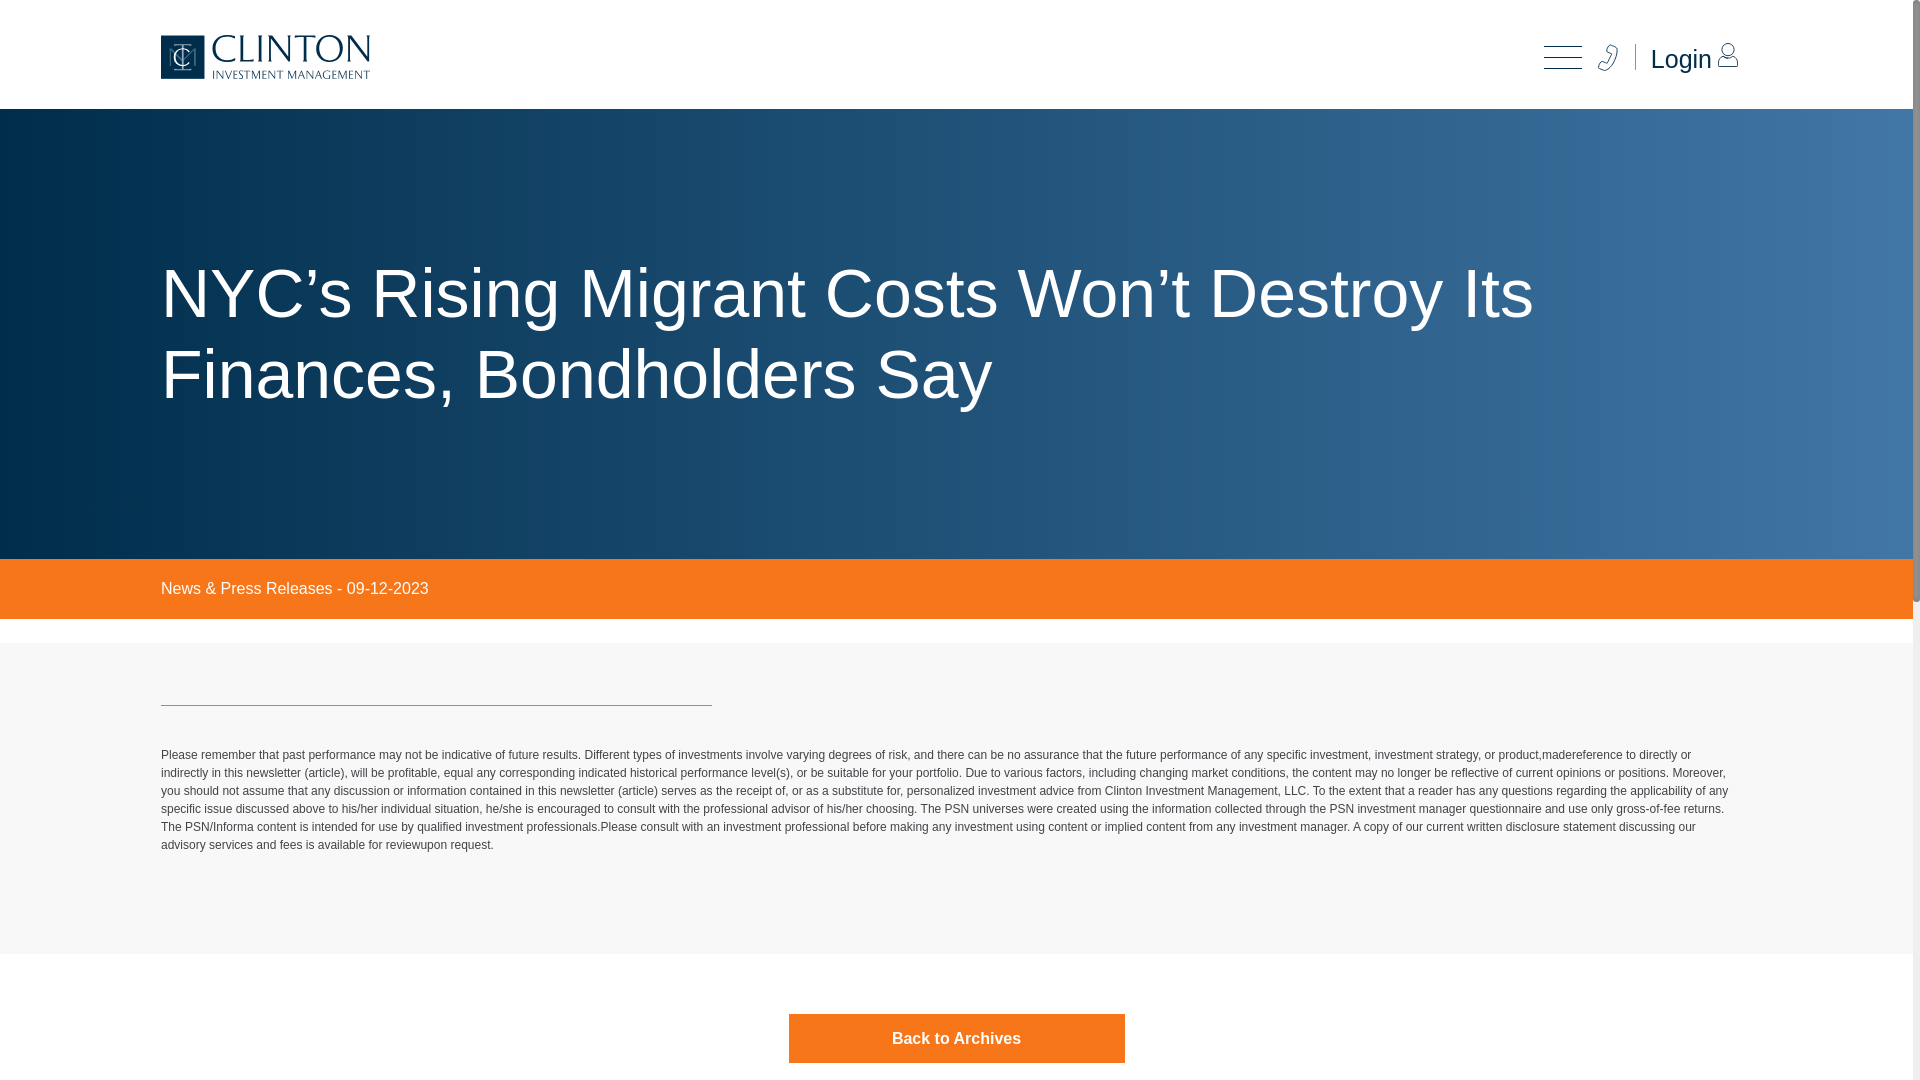 Image resolution: width=1920 pixels, height=1080 pixels. What do you see at coordinates (266, 56) in the screenshot?
I see `Clinton Investment Management` at bounding box center [266, 56].